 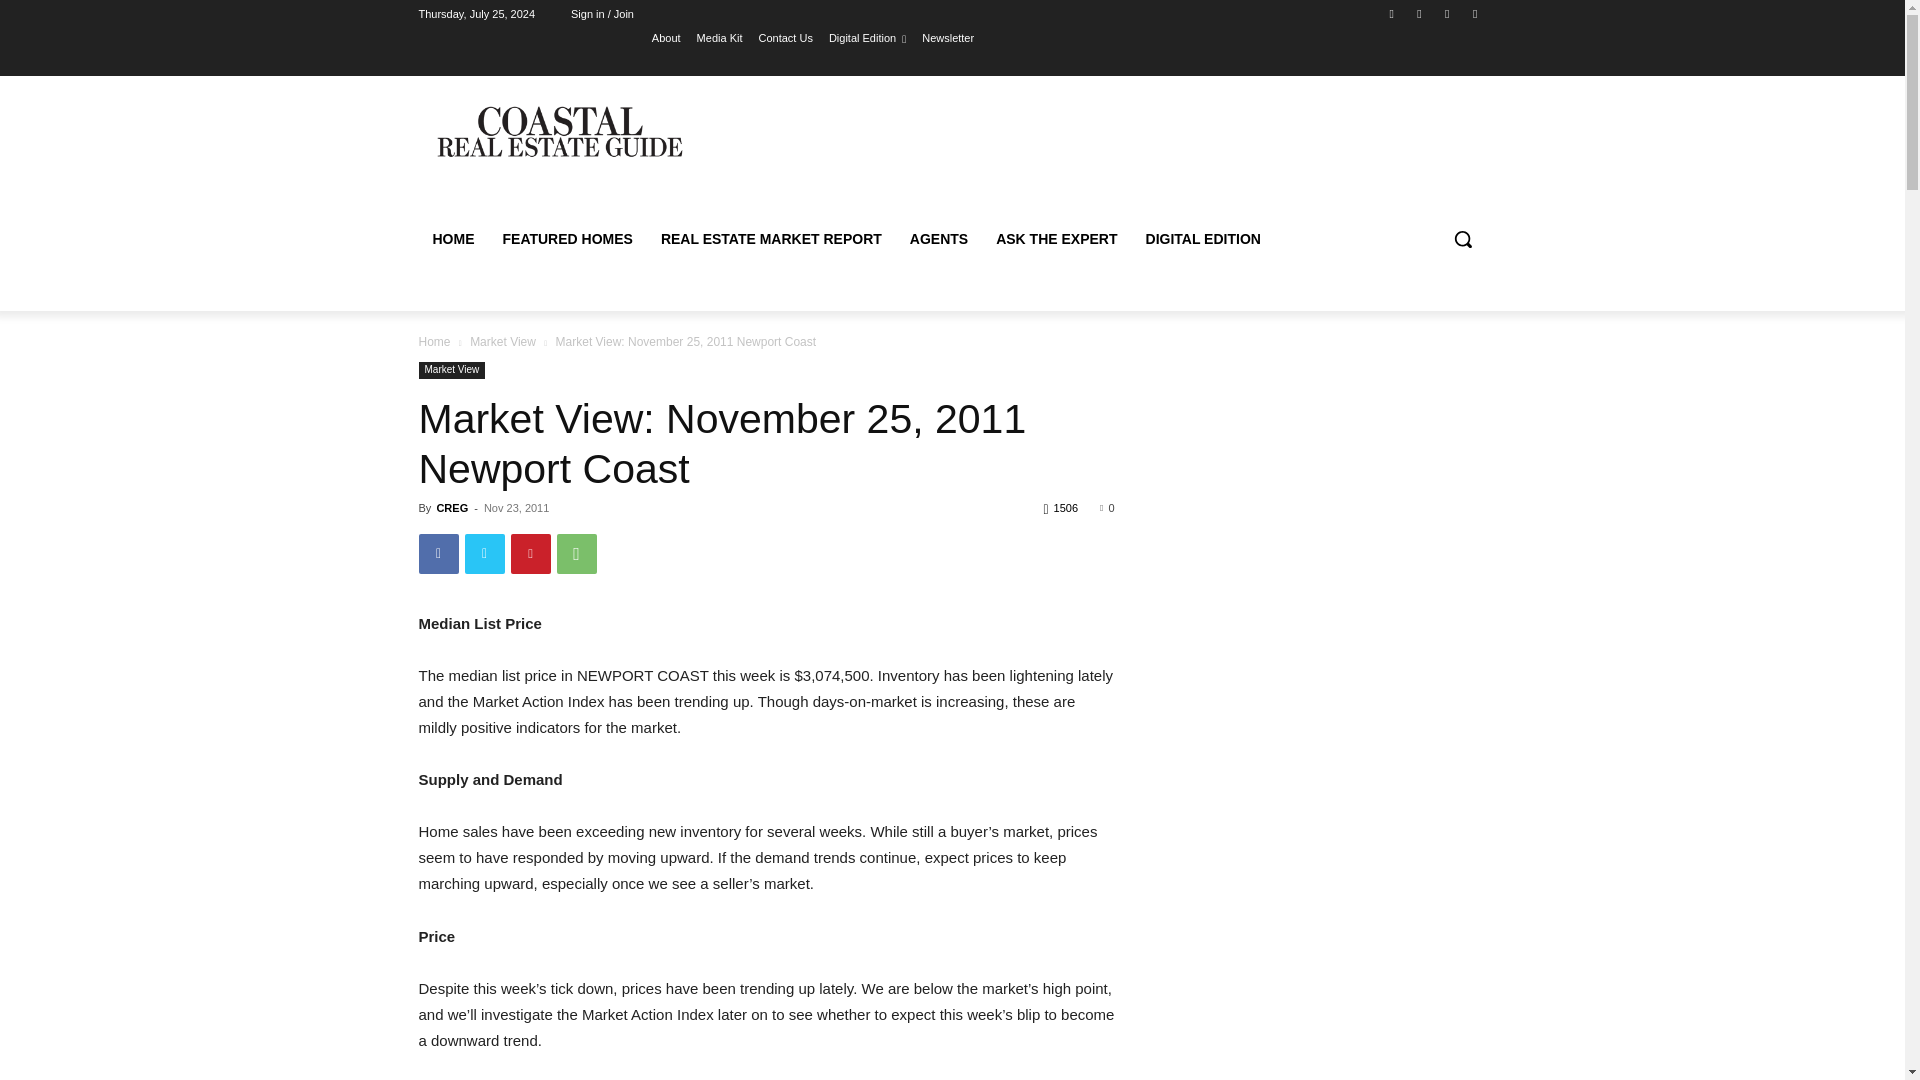 I want to click on CREG, so click(x=452, y=508).